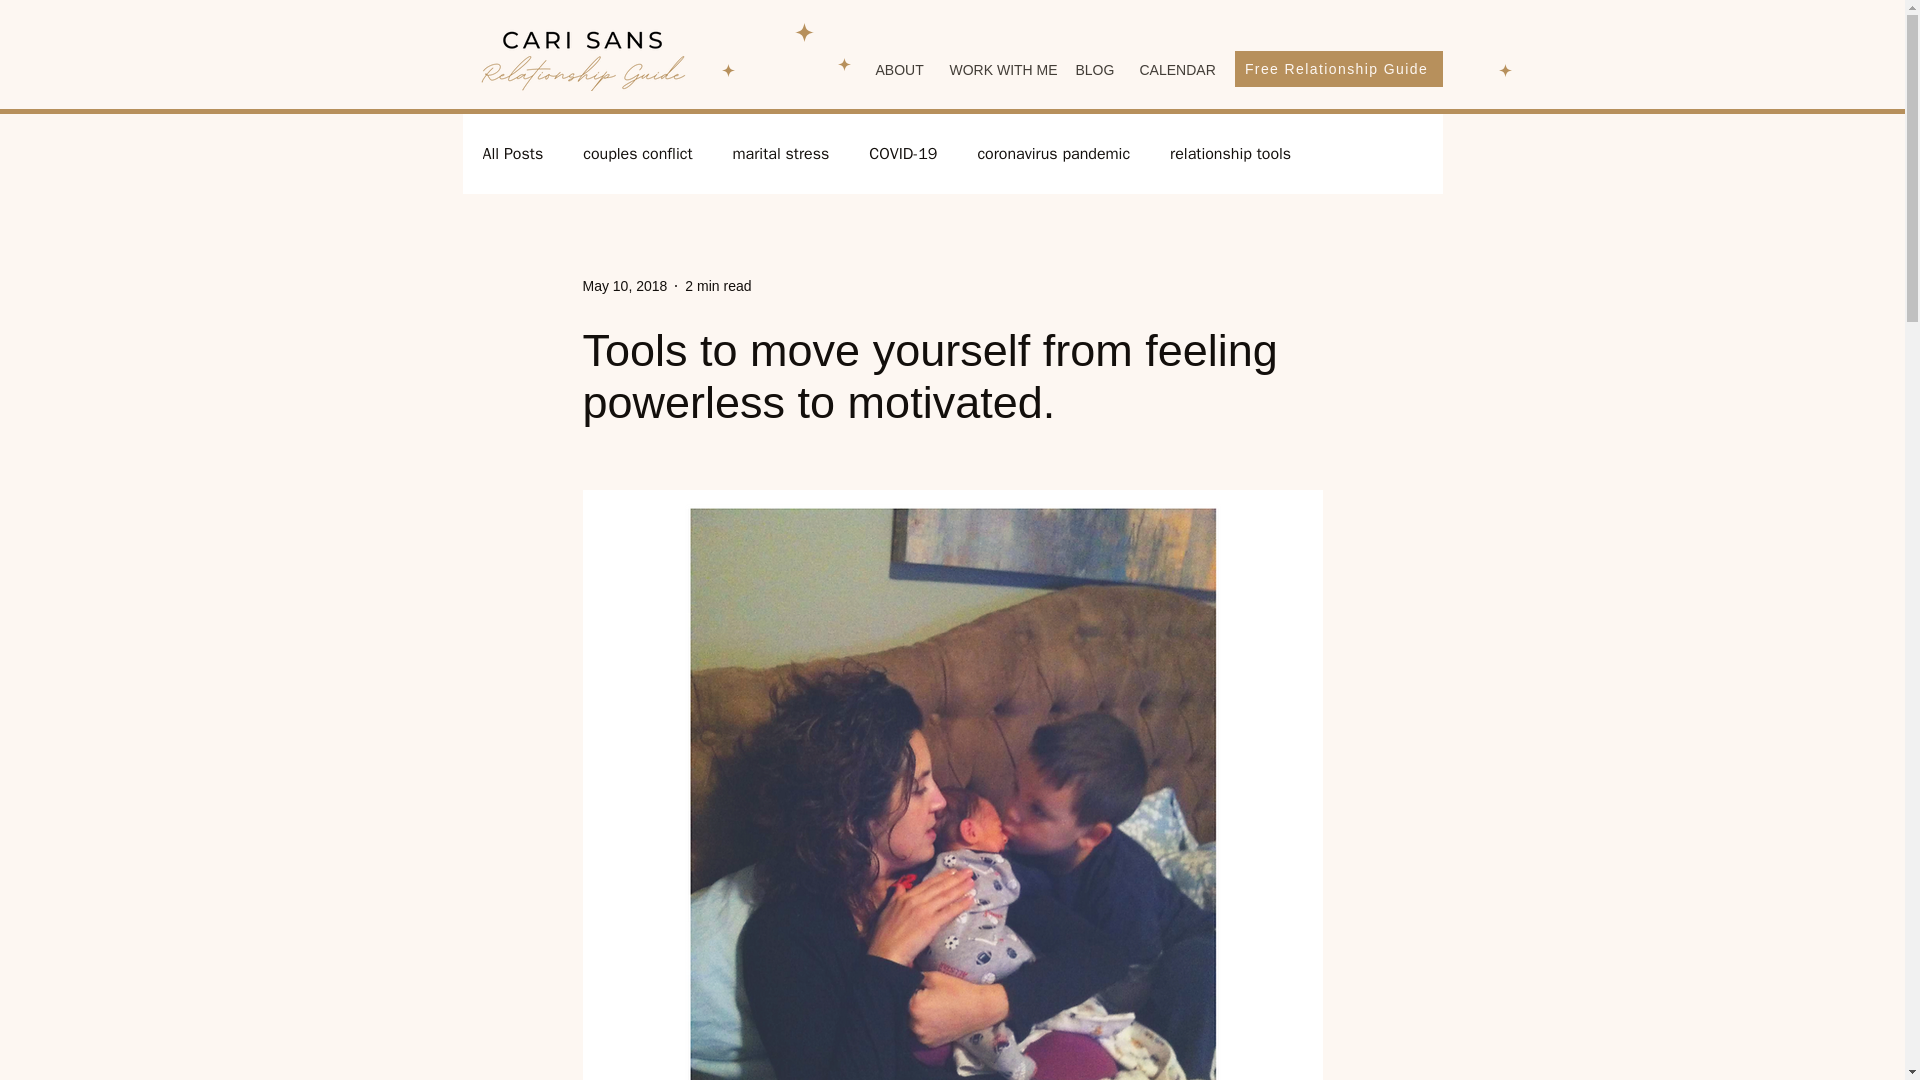  What do you see at coordinates (1054, 154) in the screenshot?
I see `coronavirus pandemic` at bounding box center [1054, 154].